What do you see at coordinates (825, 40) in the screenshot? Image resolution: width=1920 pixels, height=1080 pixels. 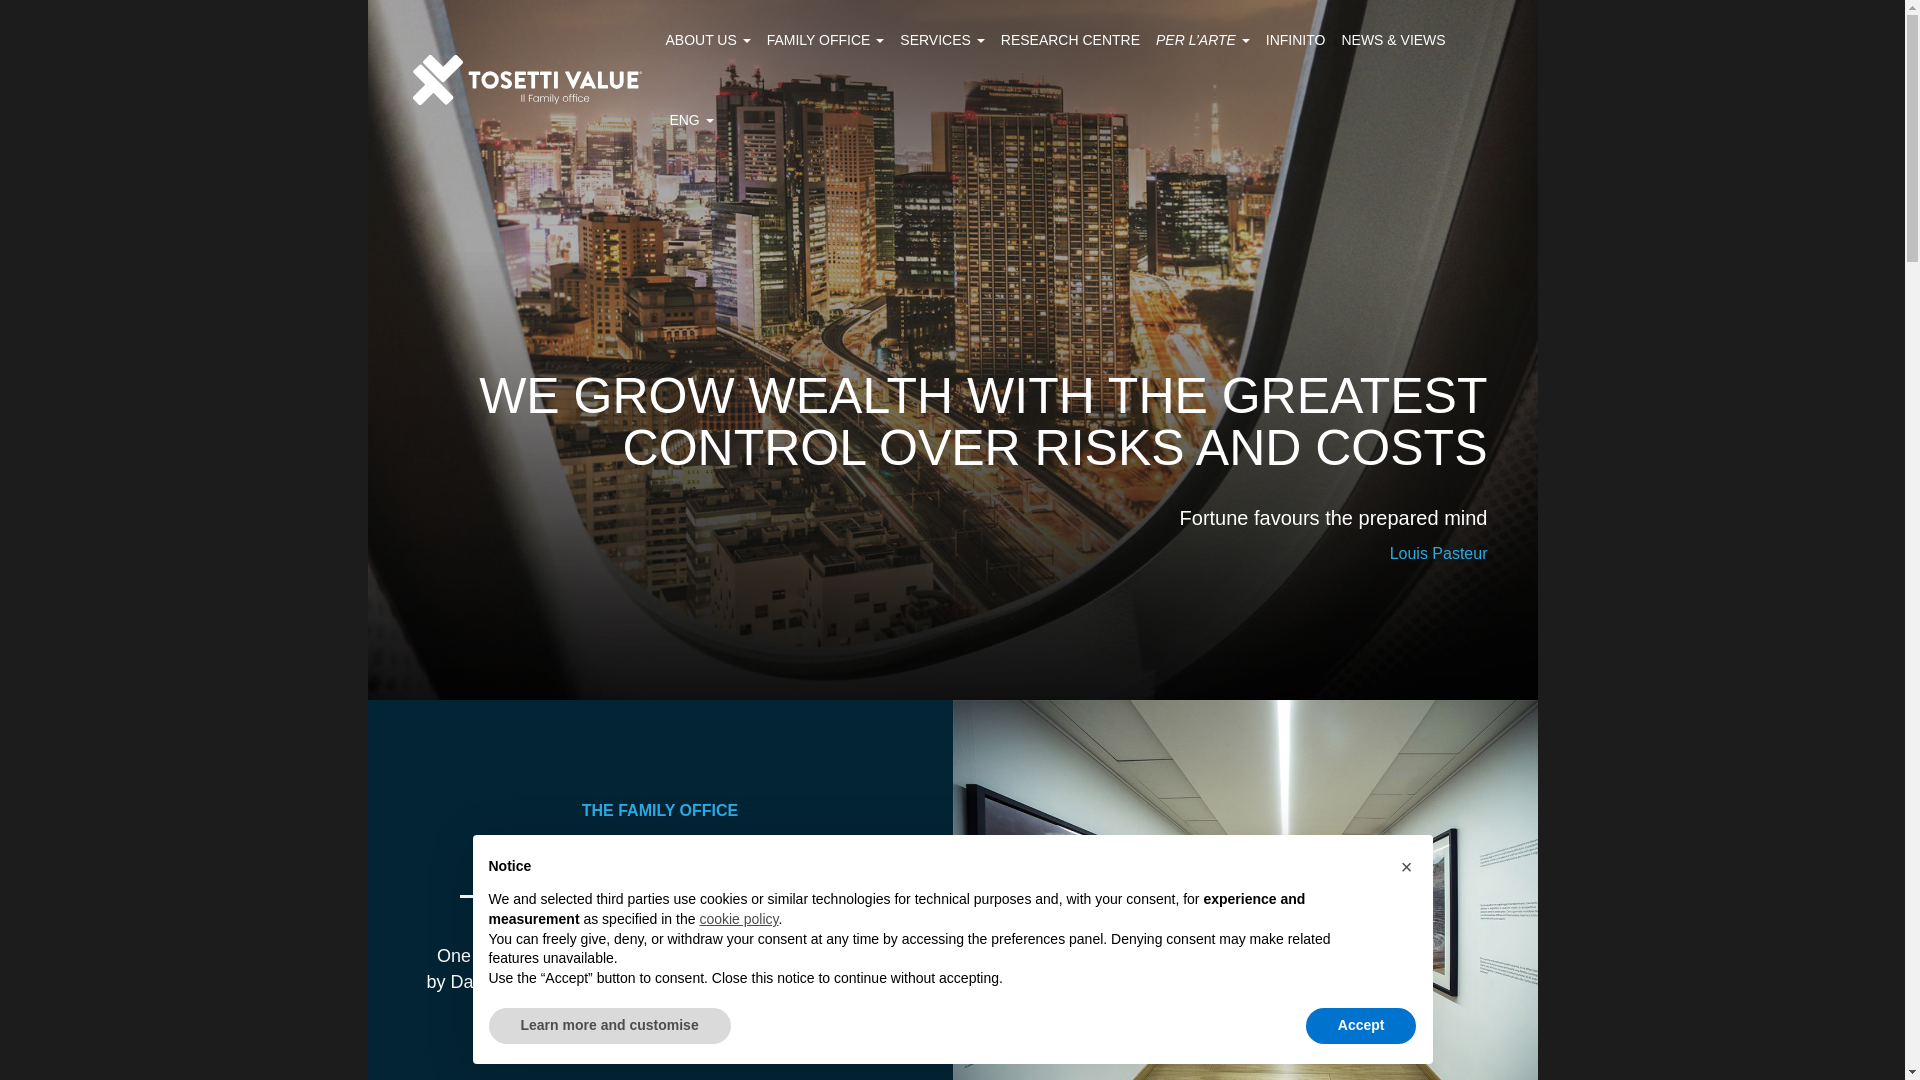 I see `FAMILY OFFICE` at bounding box center [825, 40].